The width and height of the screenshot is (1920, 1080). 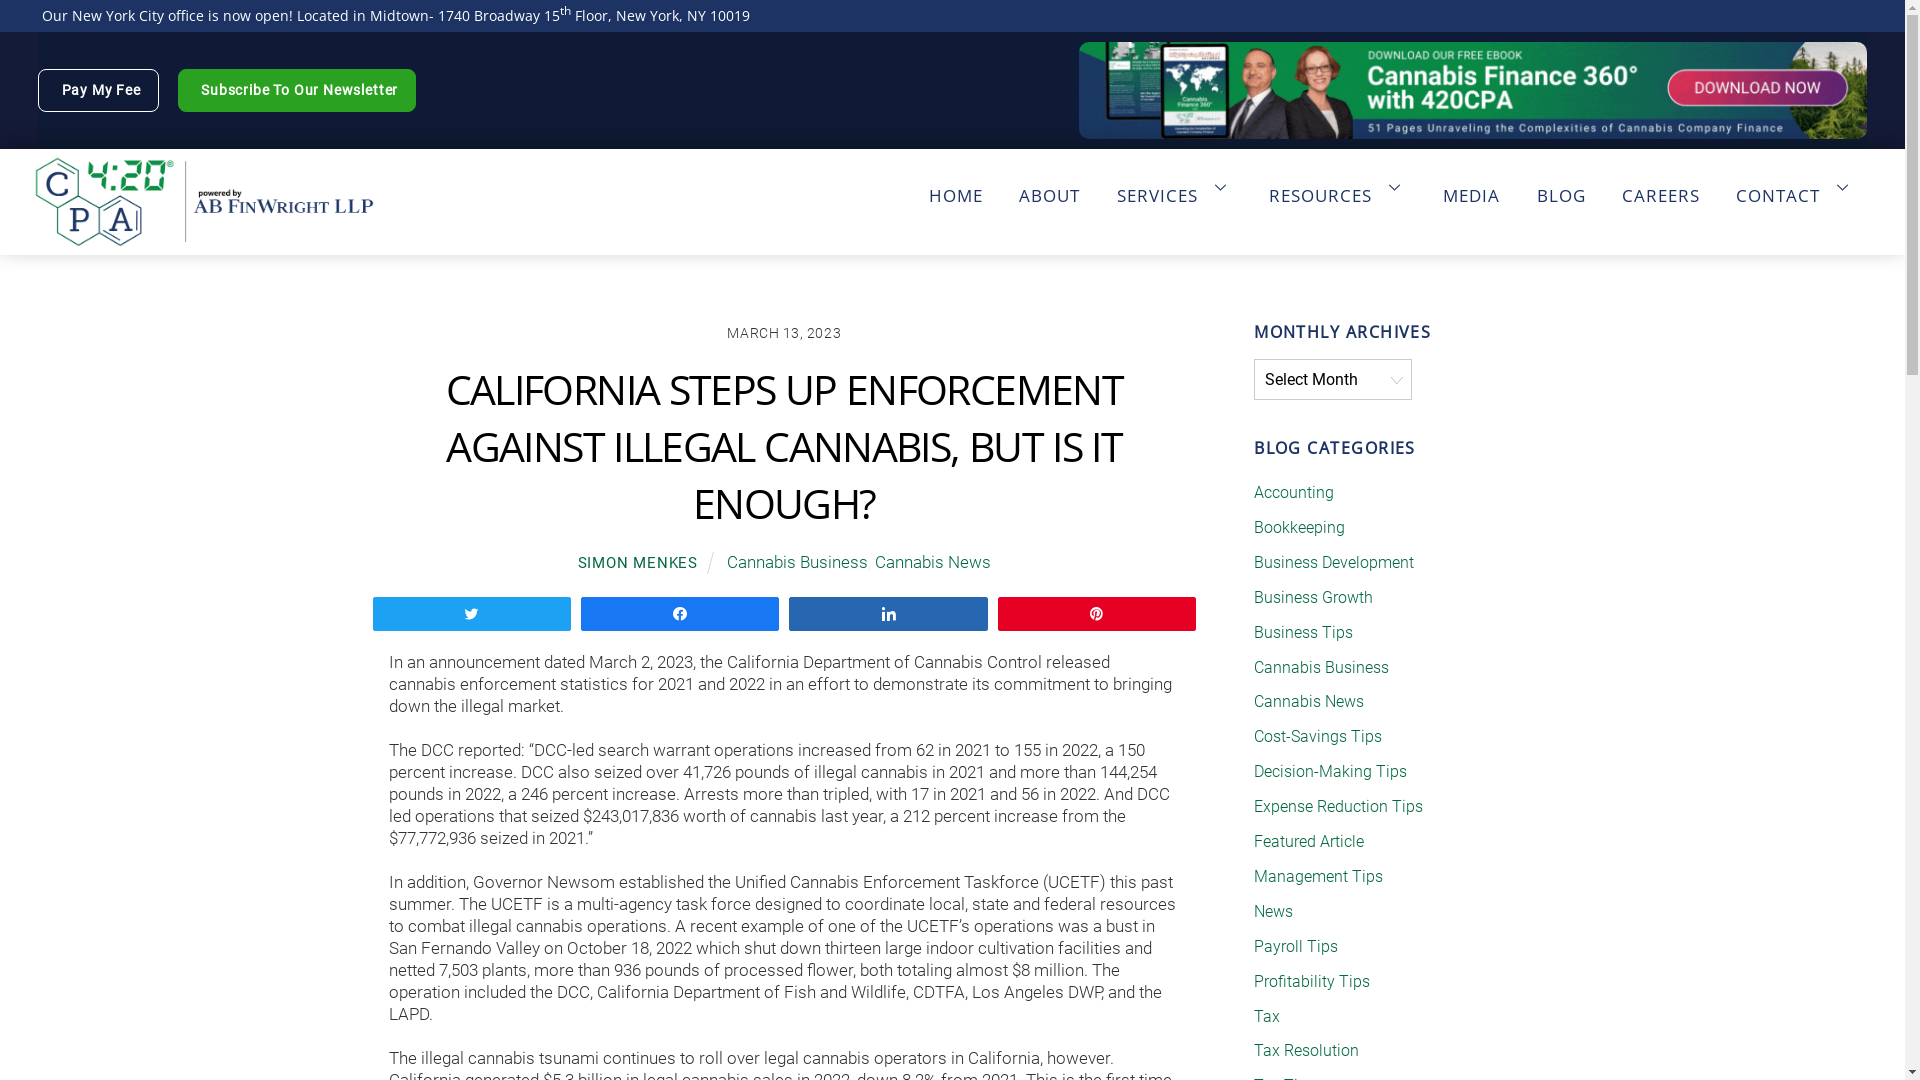 What do you see at coordinates (1300, 528) in the screenshot?
I see `Bookkeeping` at bounding box center [1300, 528].